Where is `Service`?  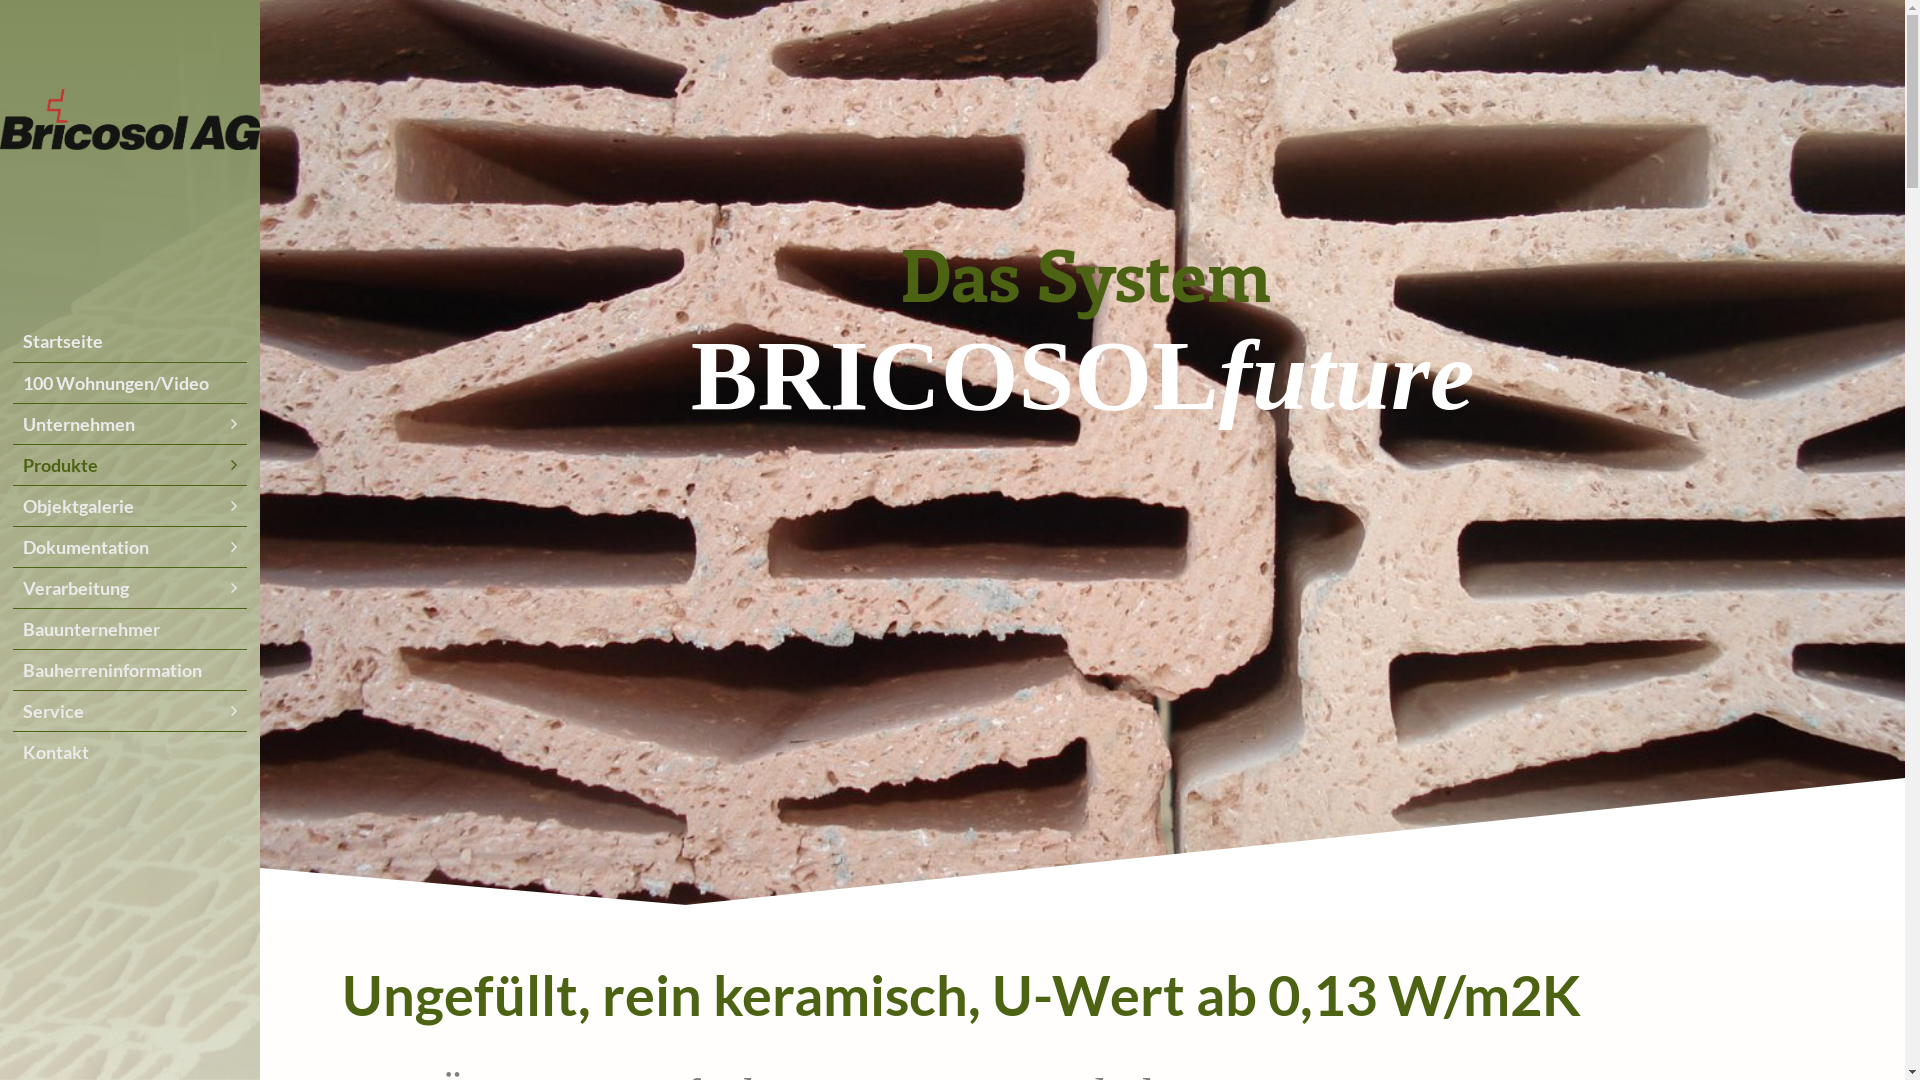
Service is located at coordinates (130, 711).